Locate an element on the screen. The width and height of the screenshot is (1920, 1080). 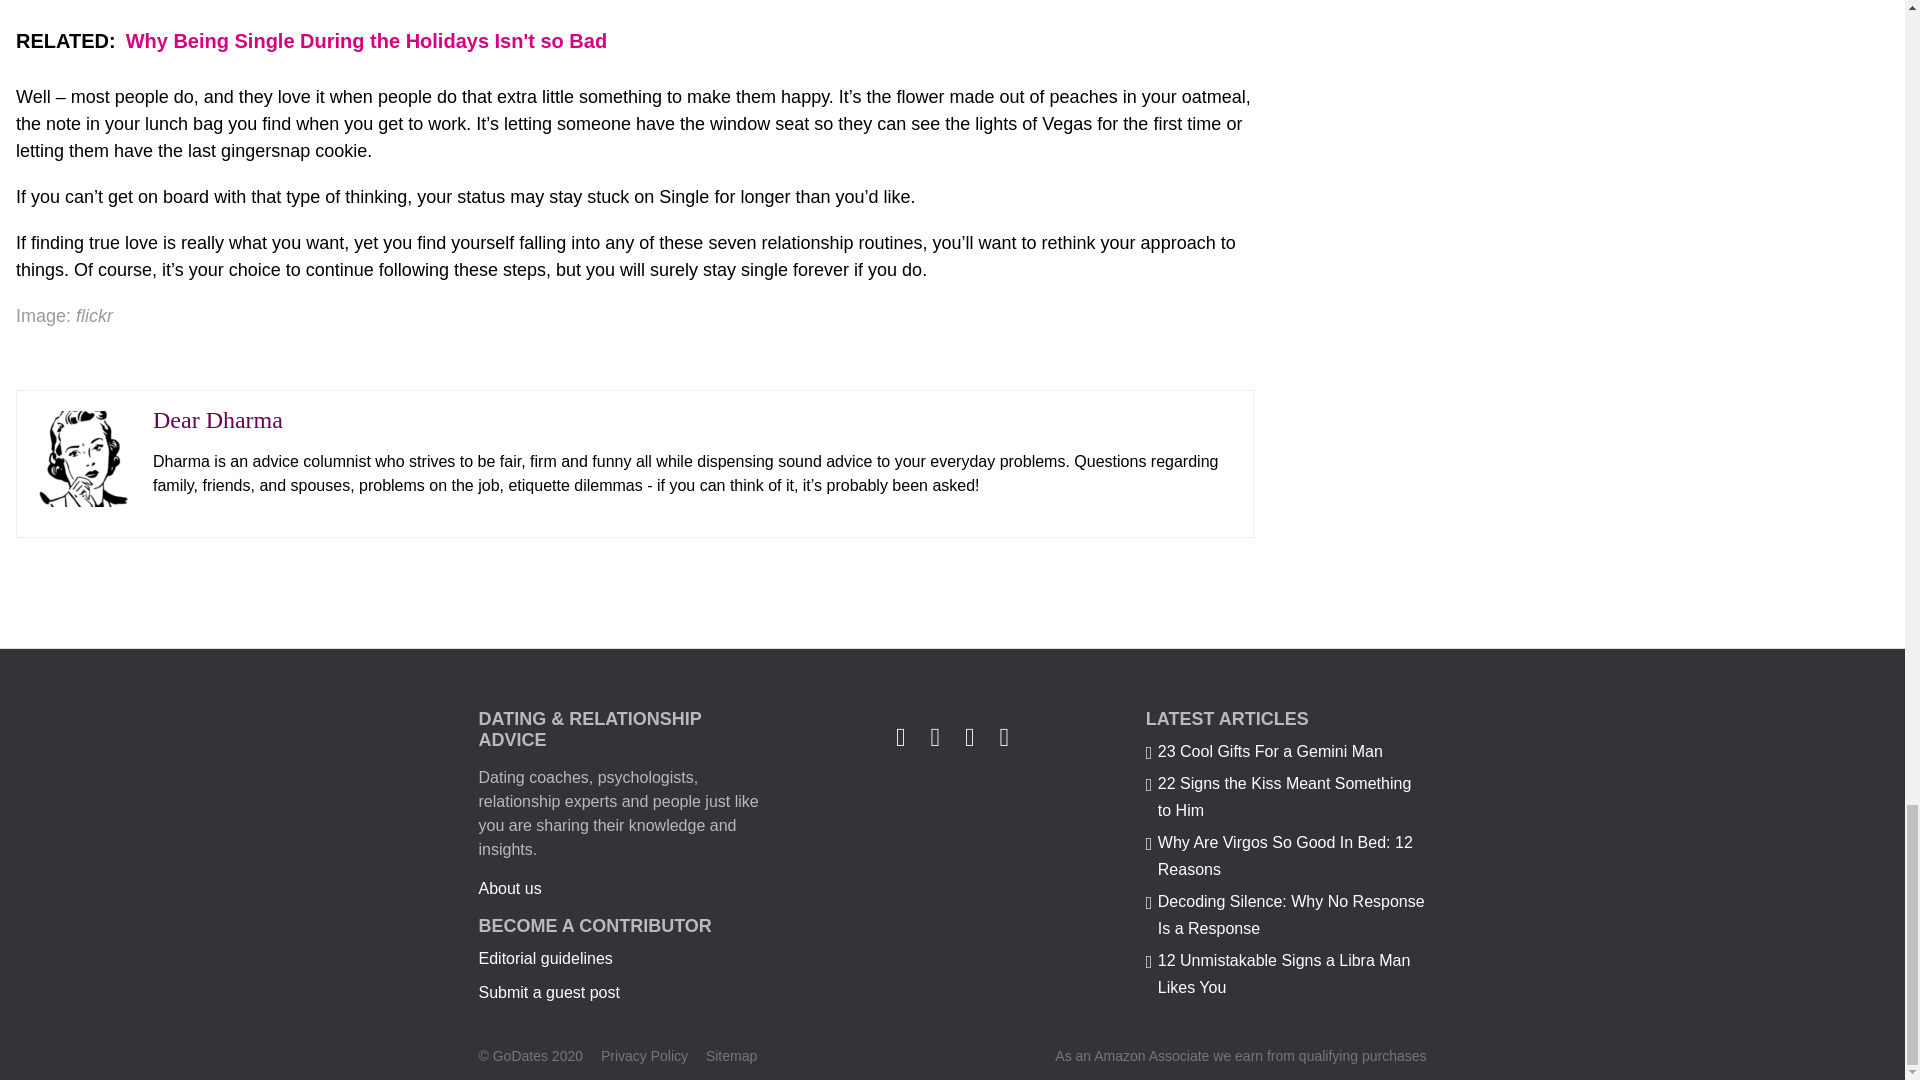
flickr is located at coordinates (94, 316).